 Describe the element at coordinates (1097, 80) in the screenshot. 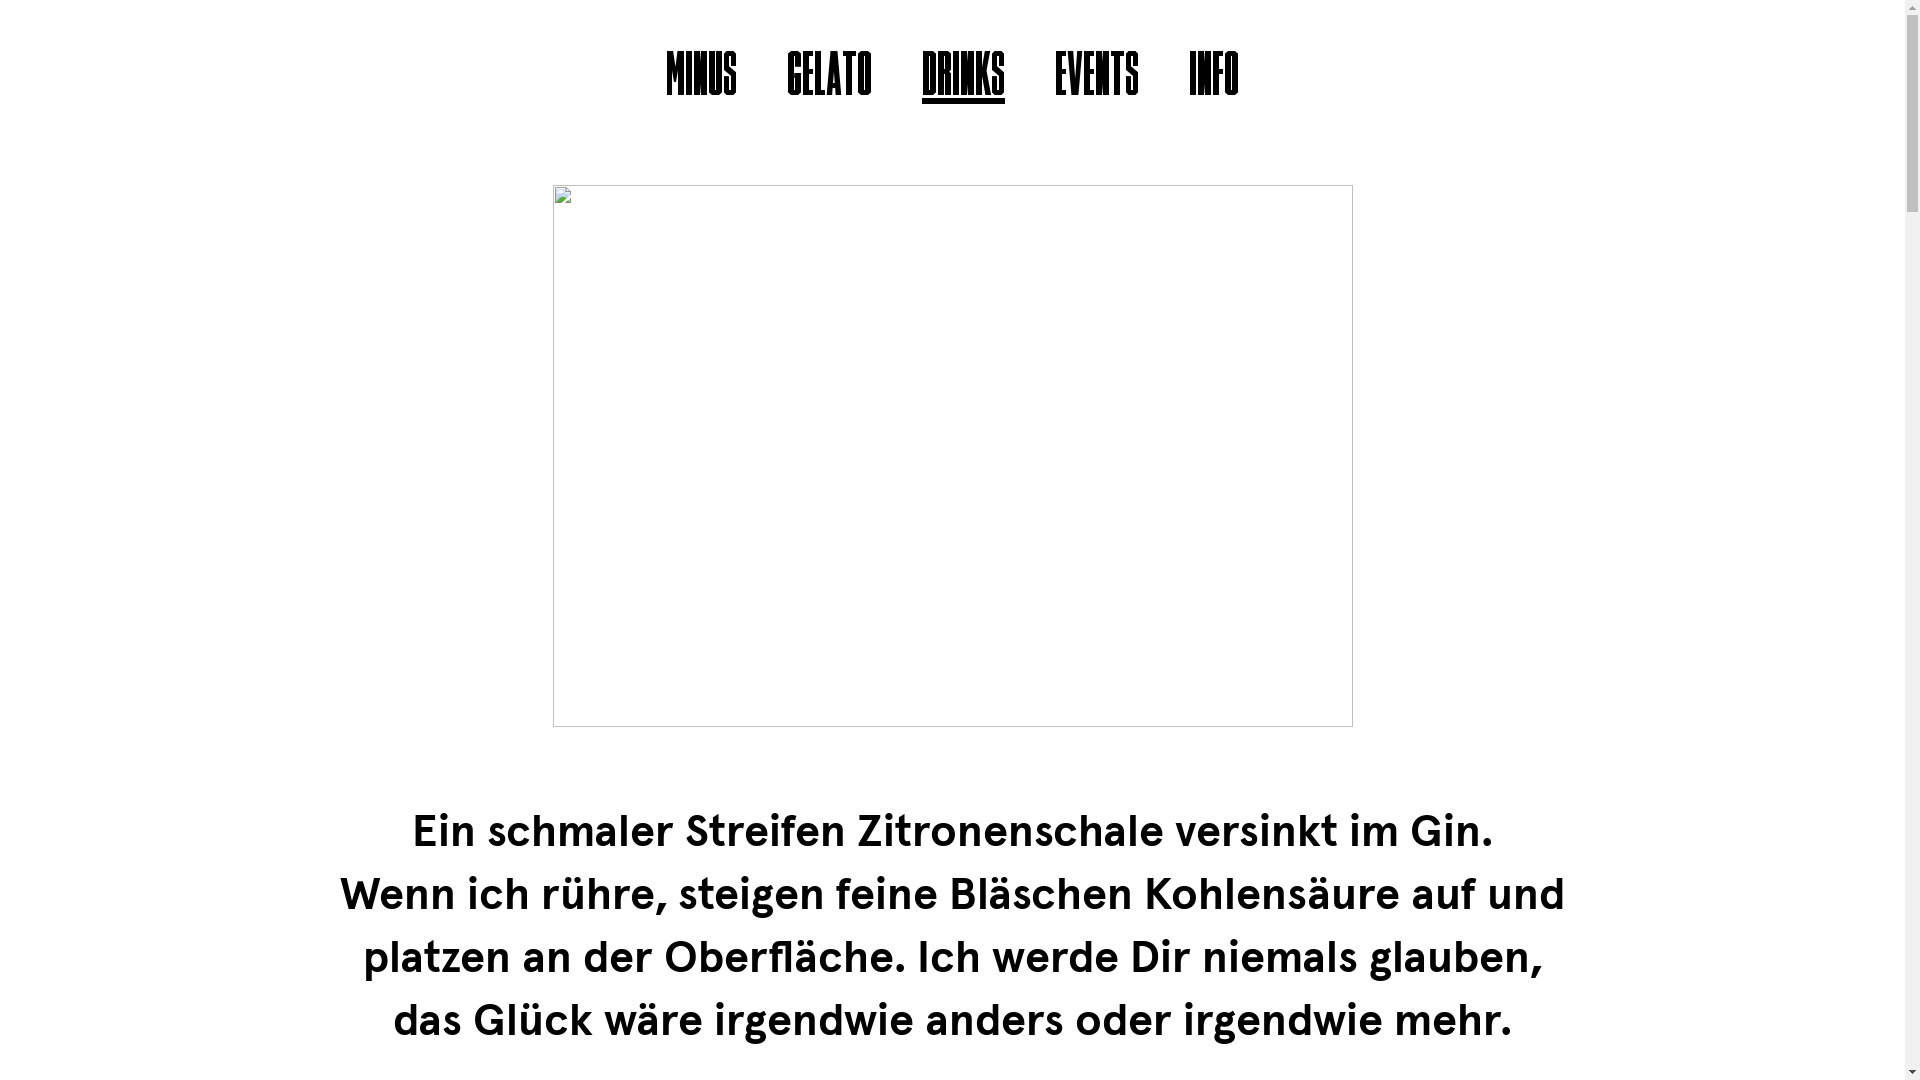

I see `EVENTS` at that location.